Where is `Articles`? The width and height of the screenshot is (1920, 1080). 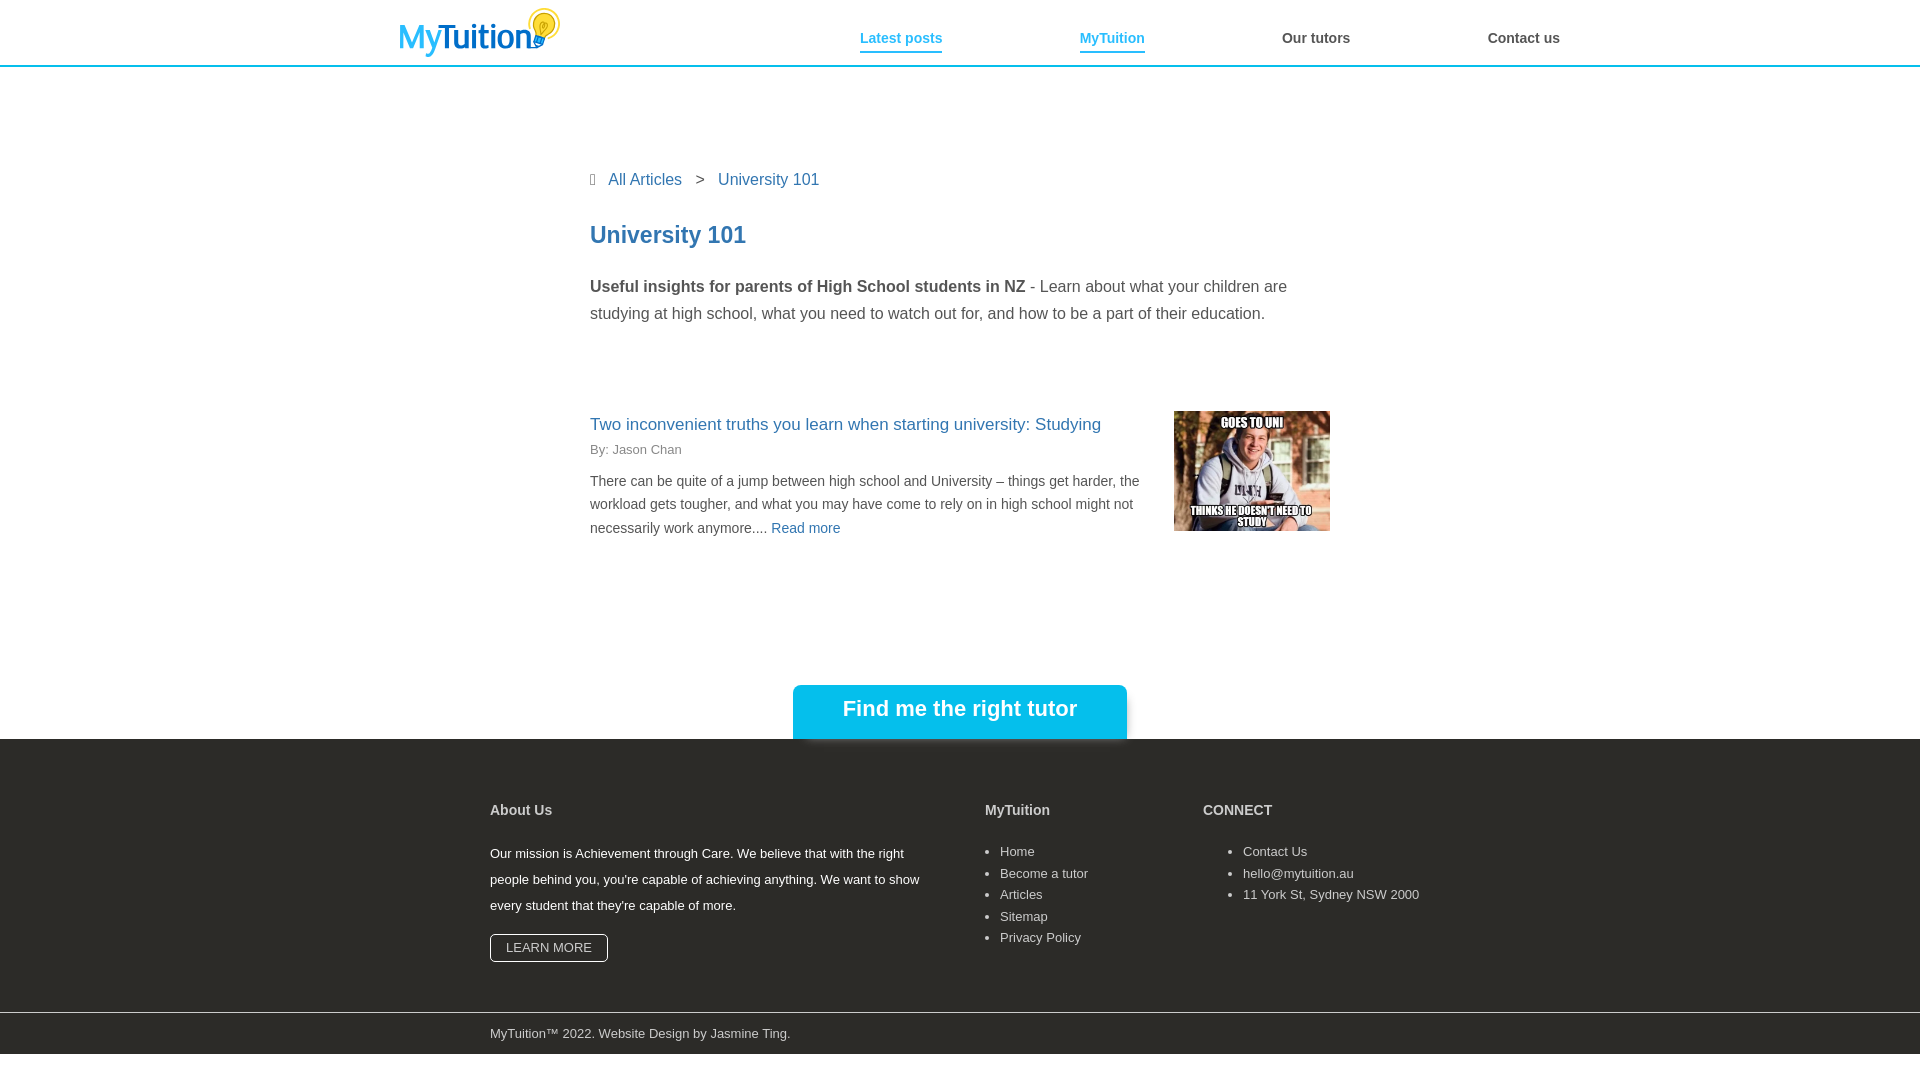 Articles is located at coordinates (1022, 894).